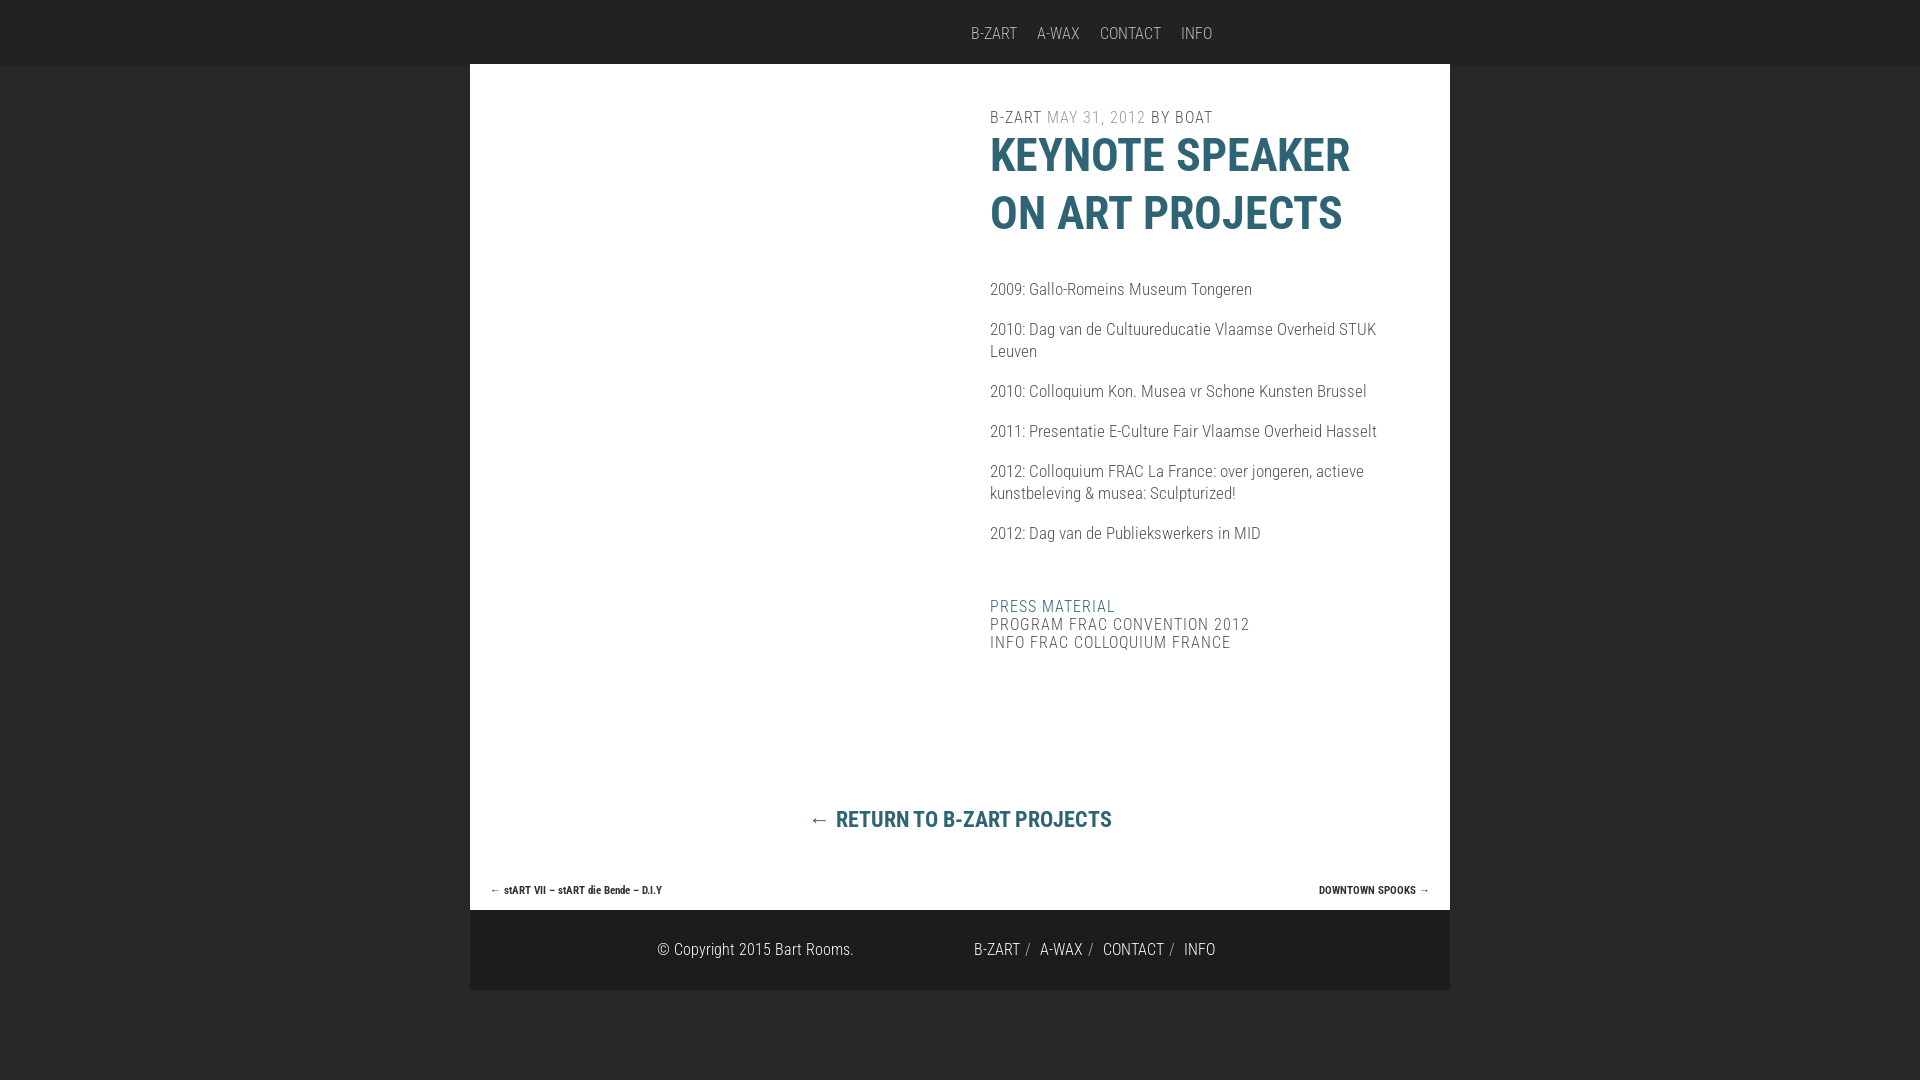 The image size is (1920, 1080). Describe the element at coordinates (997, 950) in the screenshot. I see `B-ZART` at that location.